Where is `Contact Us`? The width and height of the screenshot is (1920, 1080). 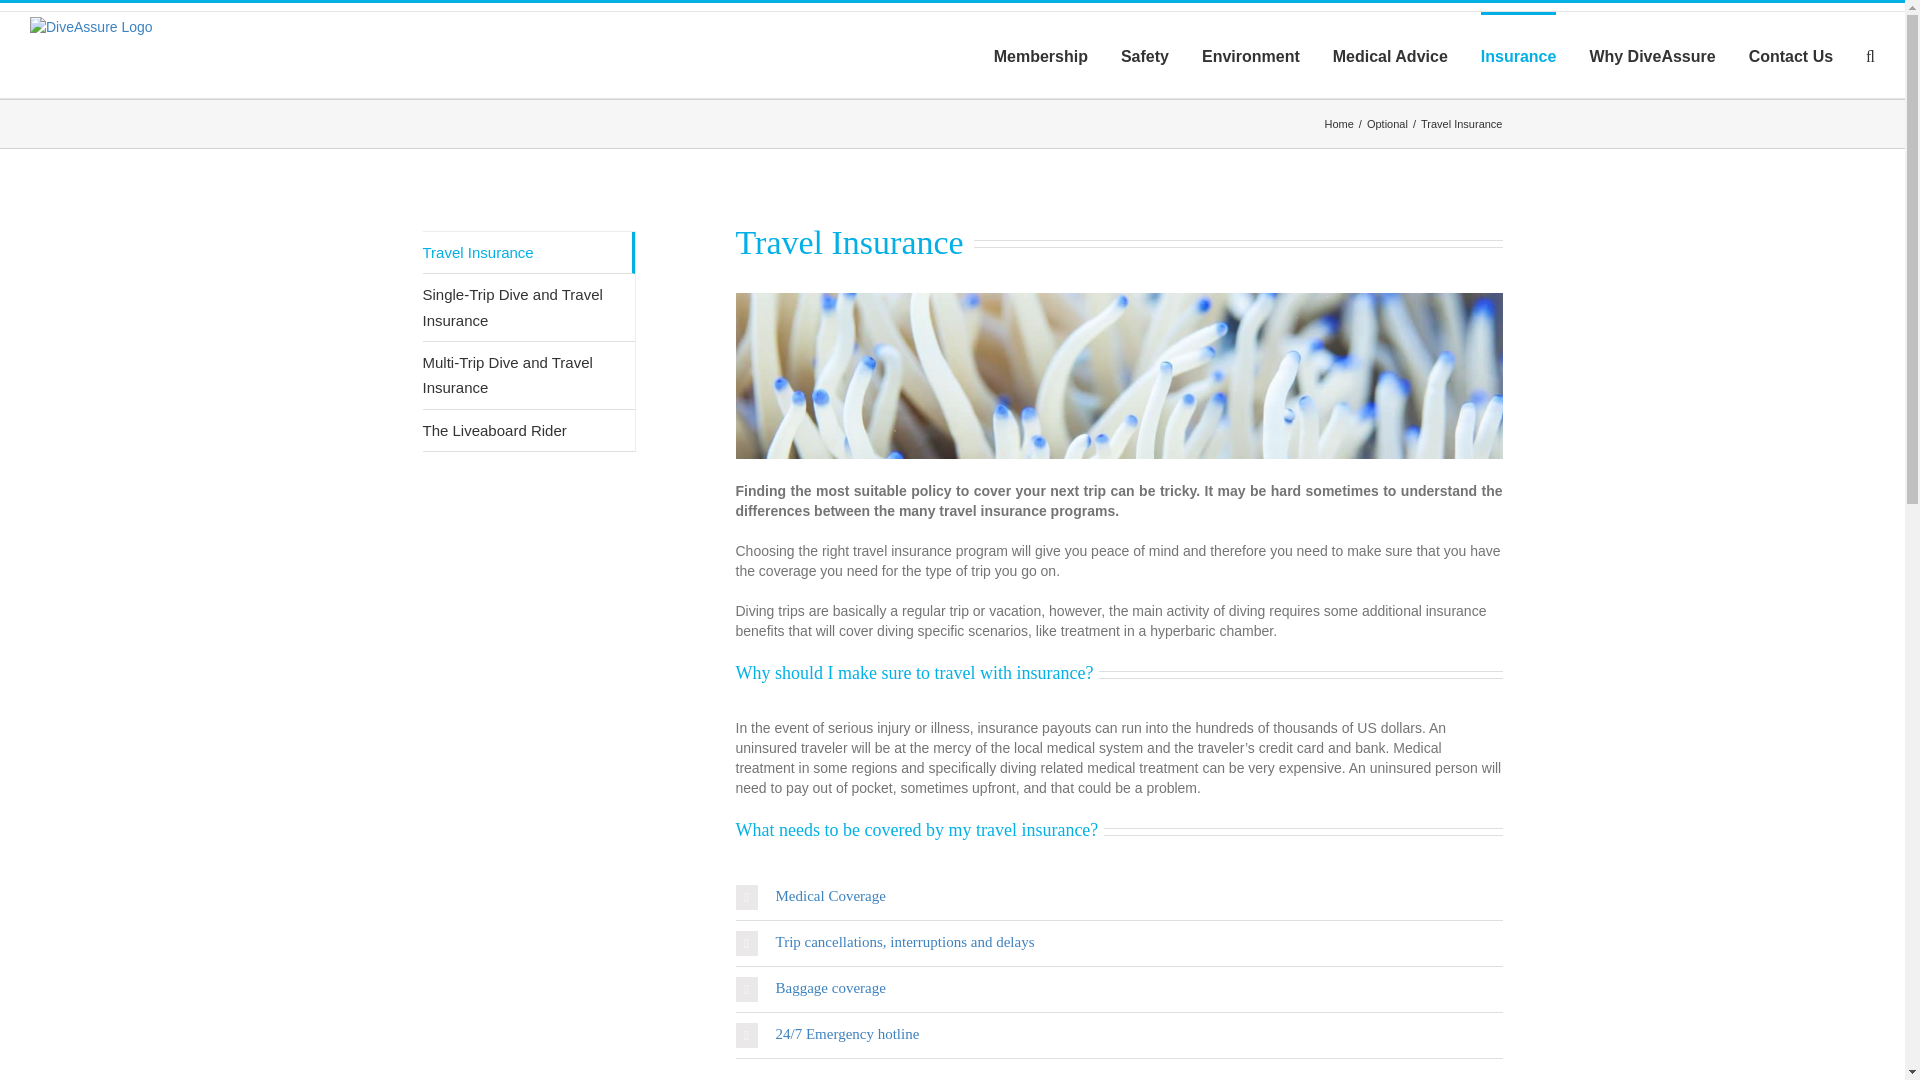
Contact Us is located at coordinates (1791, 54).